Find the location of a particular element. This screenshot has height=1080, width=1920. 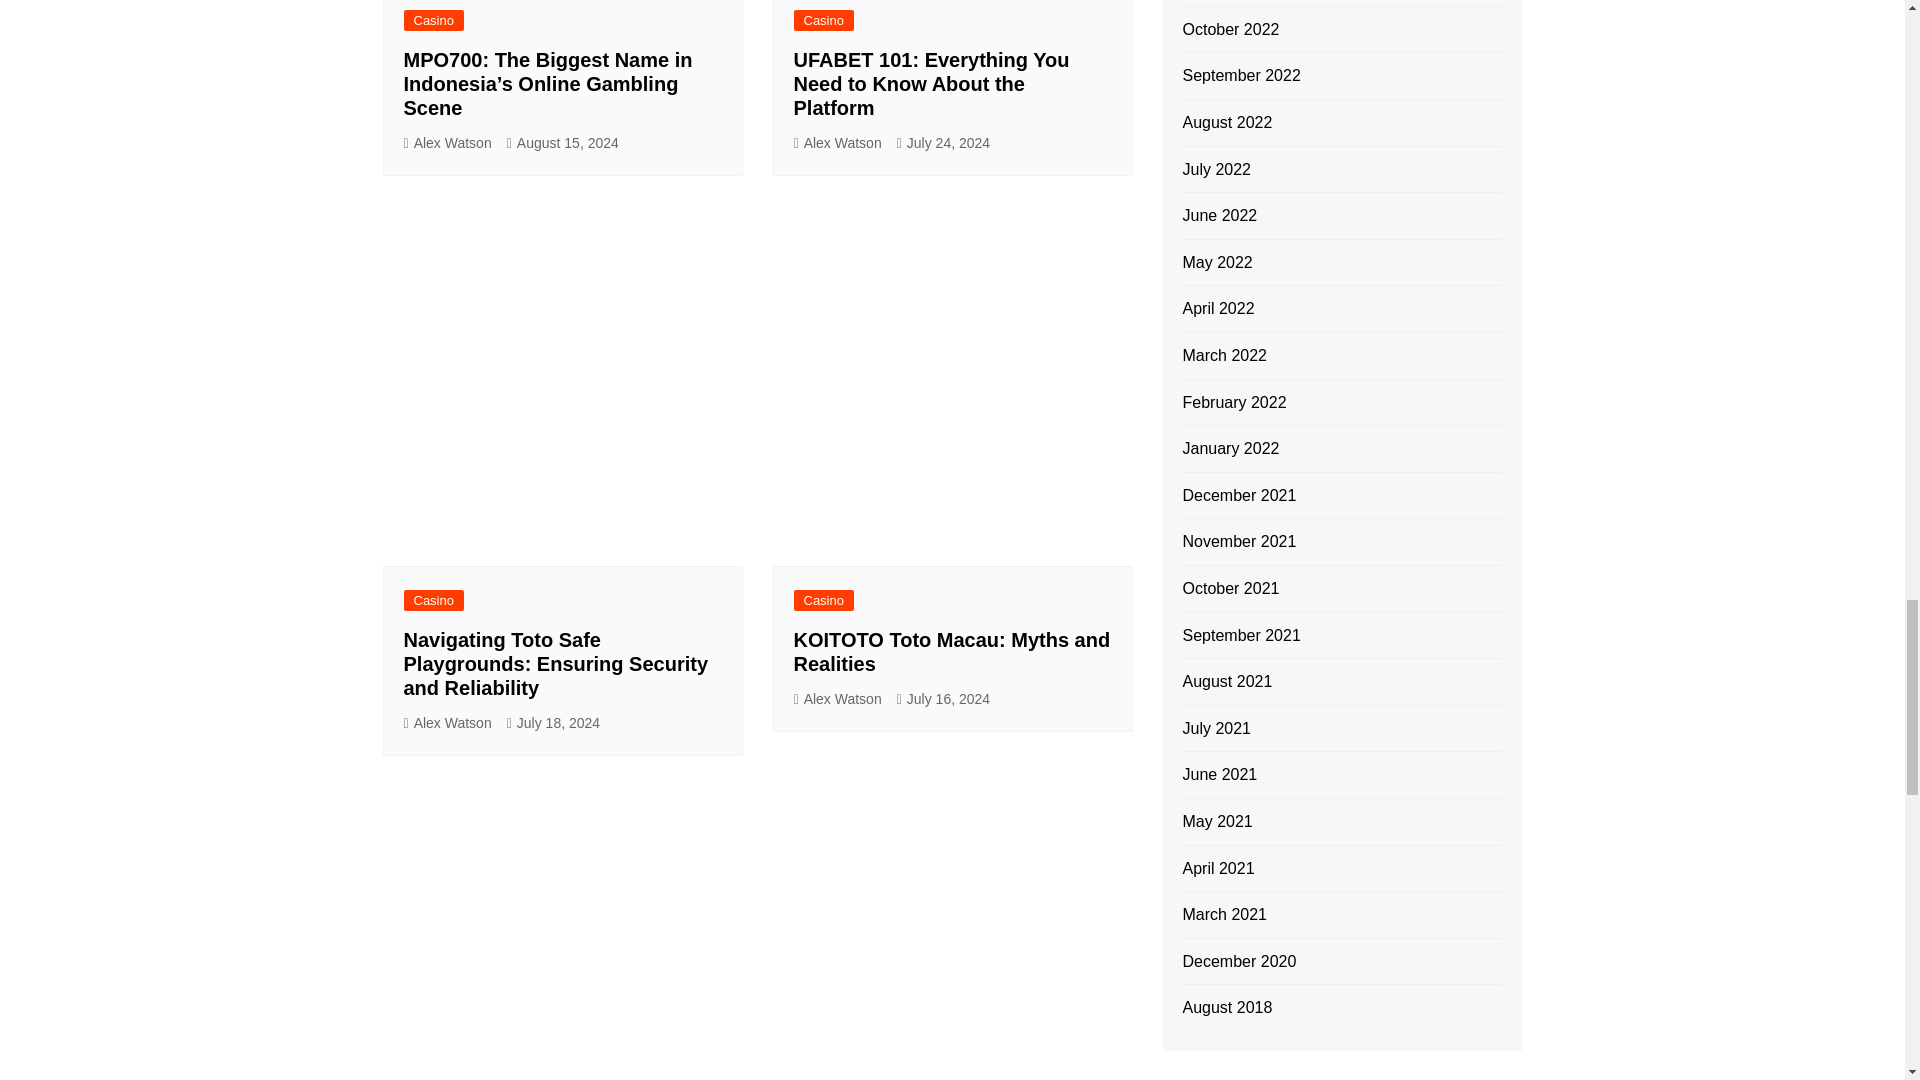

Casino is located at coordinates (434, 20).